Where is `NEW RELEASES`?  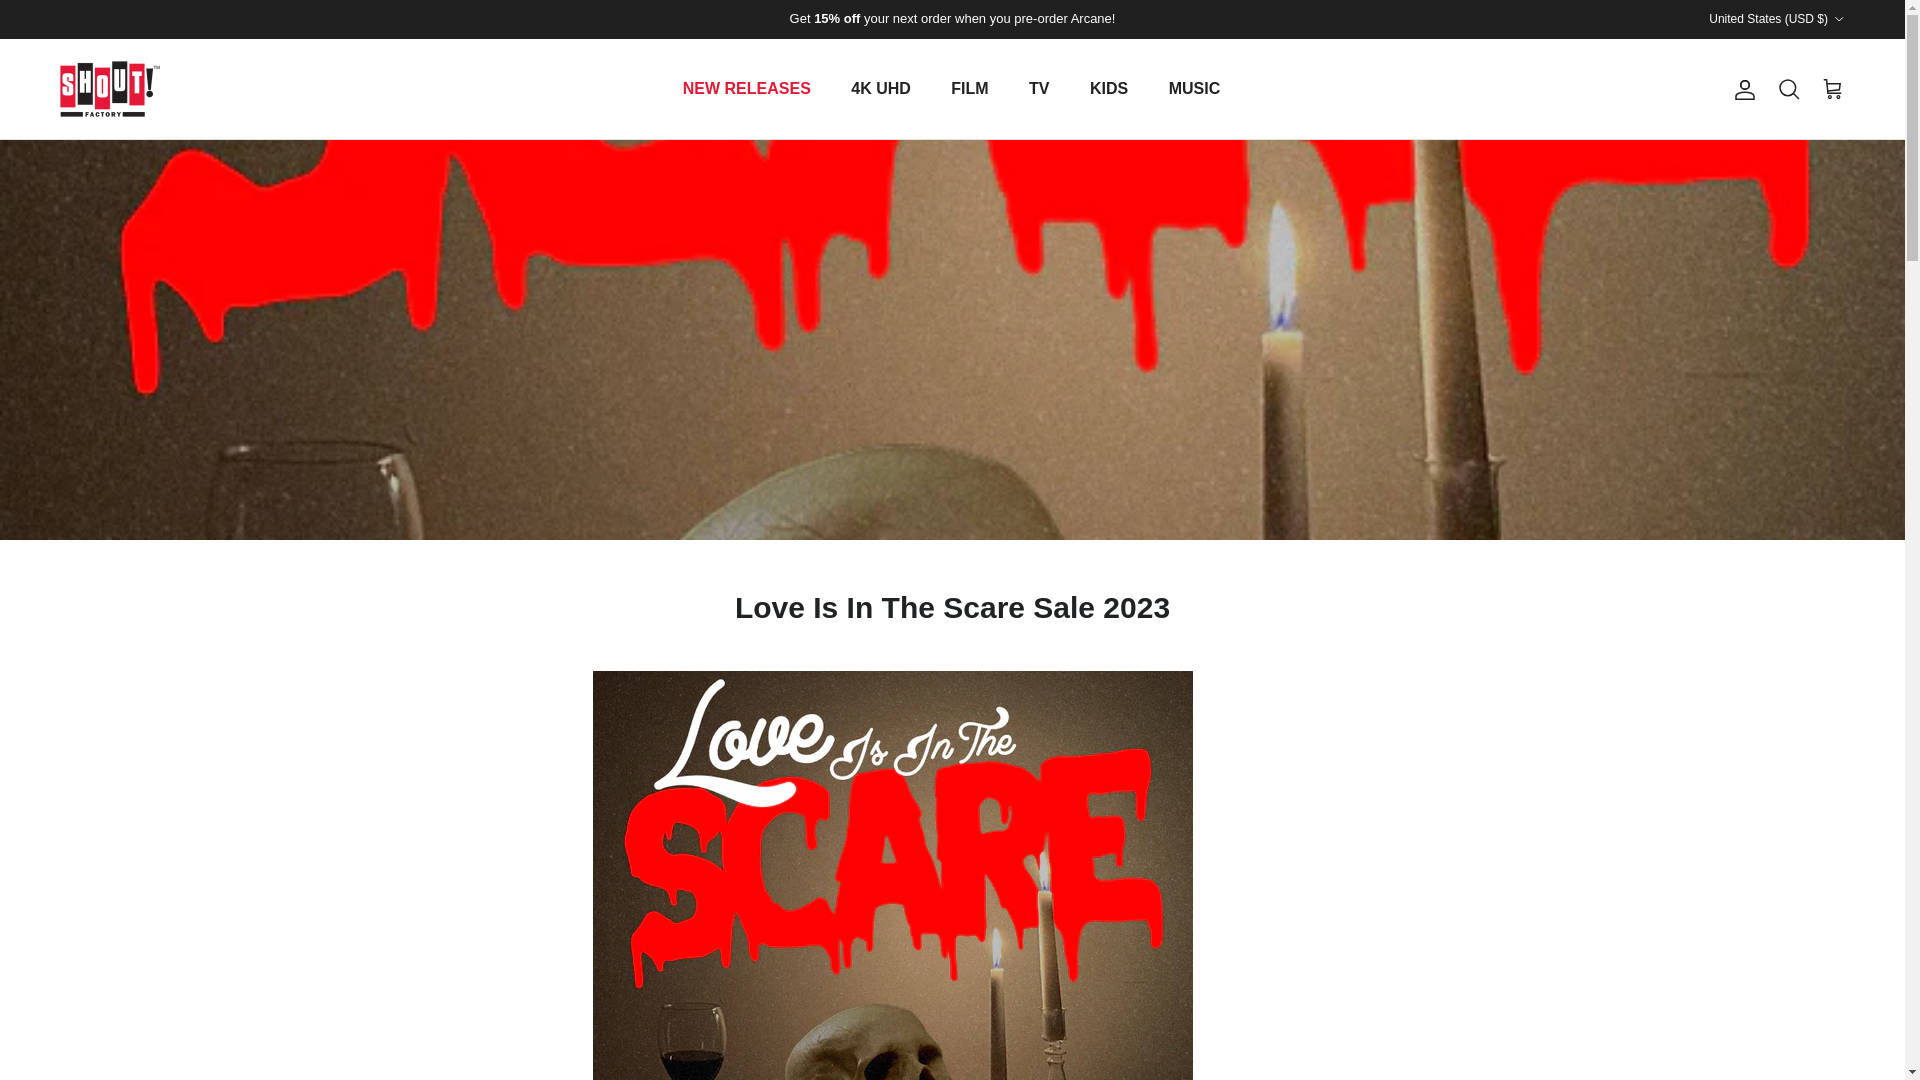 NEW RELEASES is located at coordinates (746, 89).